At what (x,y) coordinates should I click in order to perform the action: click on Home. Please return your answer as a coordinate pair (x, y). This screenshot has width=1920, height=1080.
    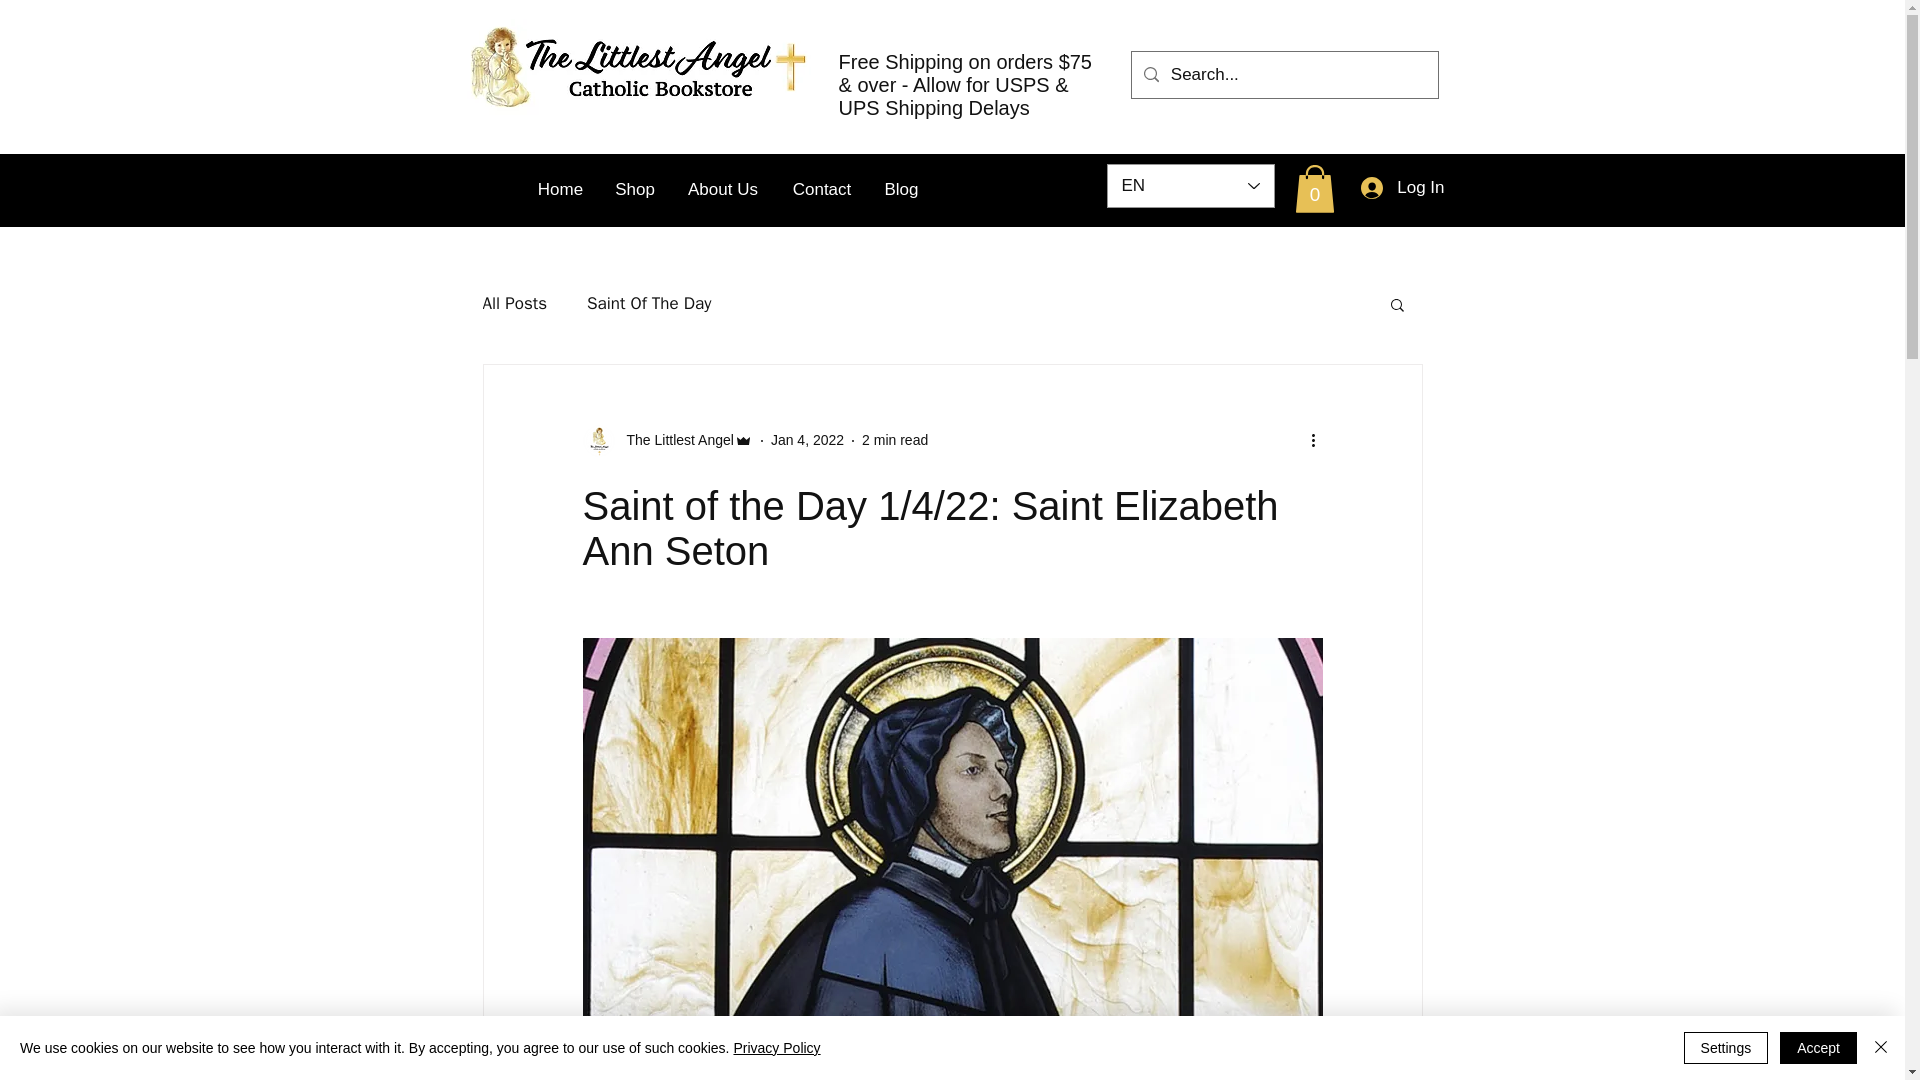
    Looking at the image, I should click on (560, 190).